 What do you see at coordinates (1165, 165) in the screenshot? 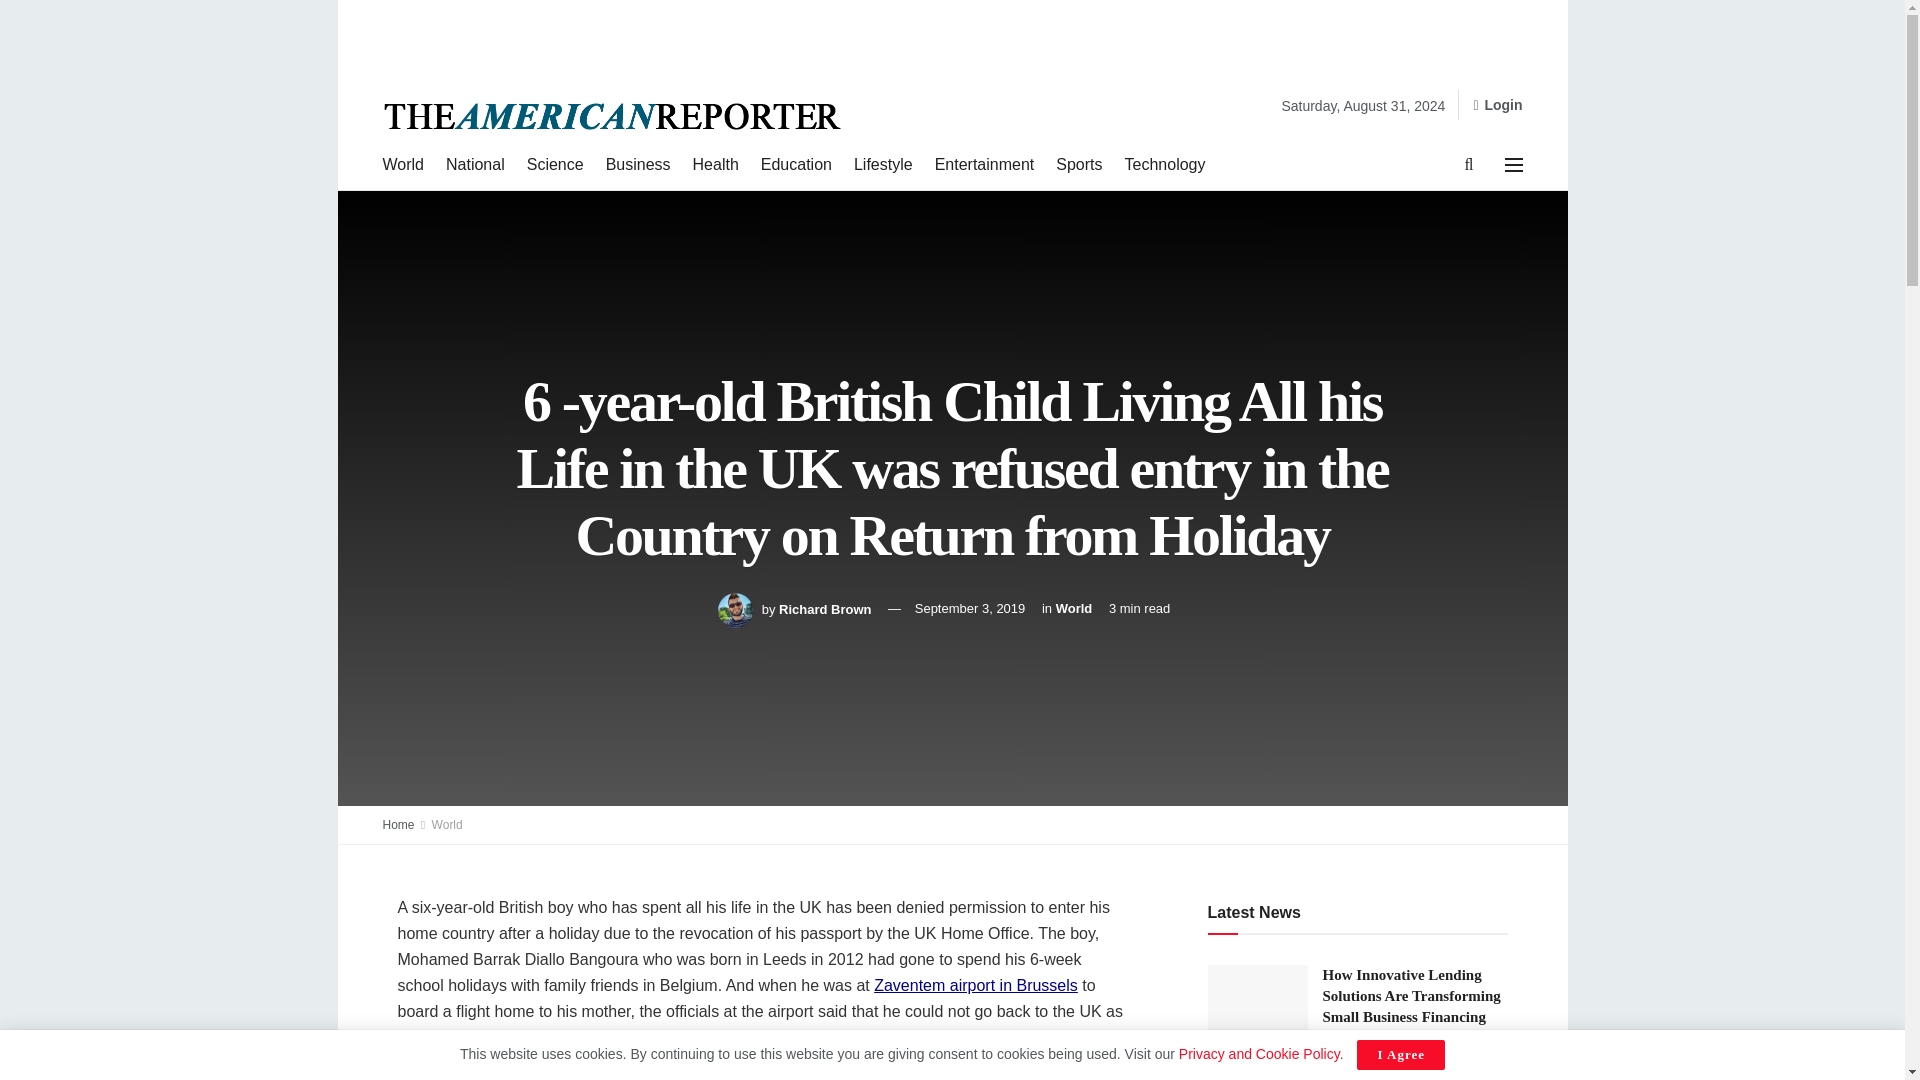
I see `Technology` at bounding box center [1165, 165].